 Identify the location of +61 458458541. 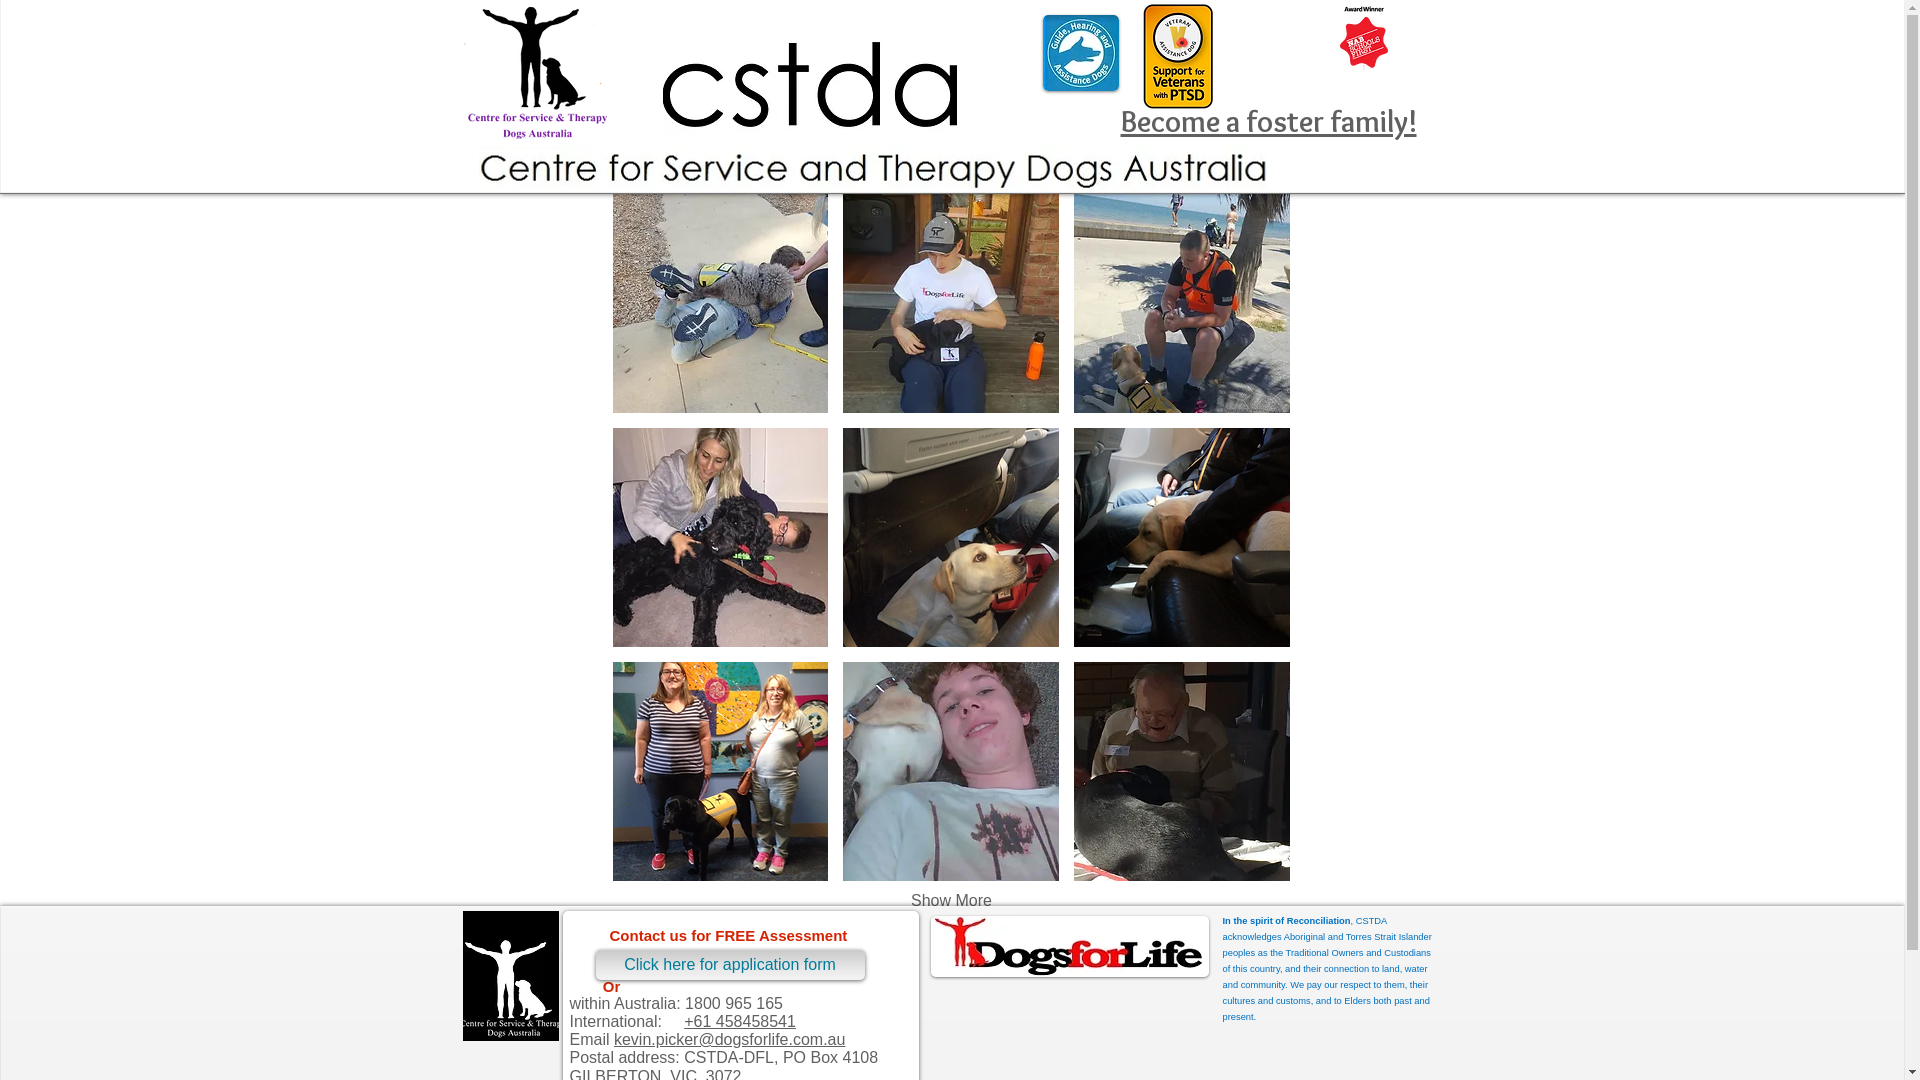
(740, 1022).